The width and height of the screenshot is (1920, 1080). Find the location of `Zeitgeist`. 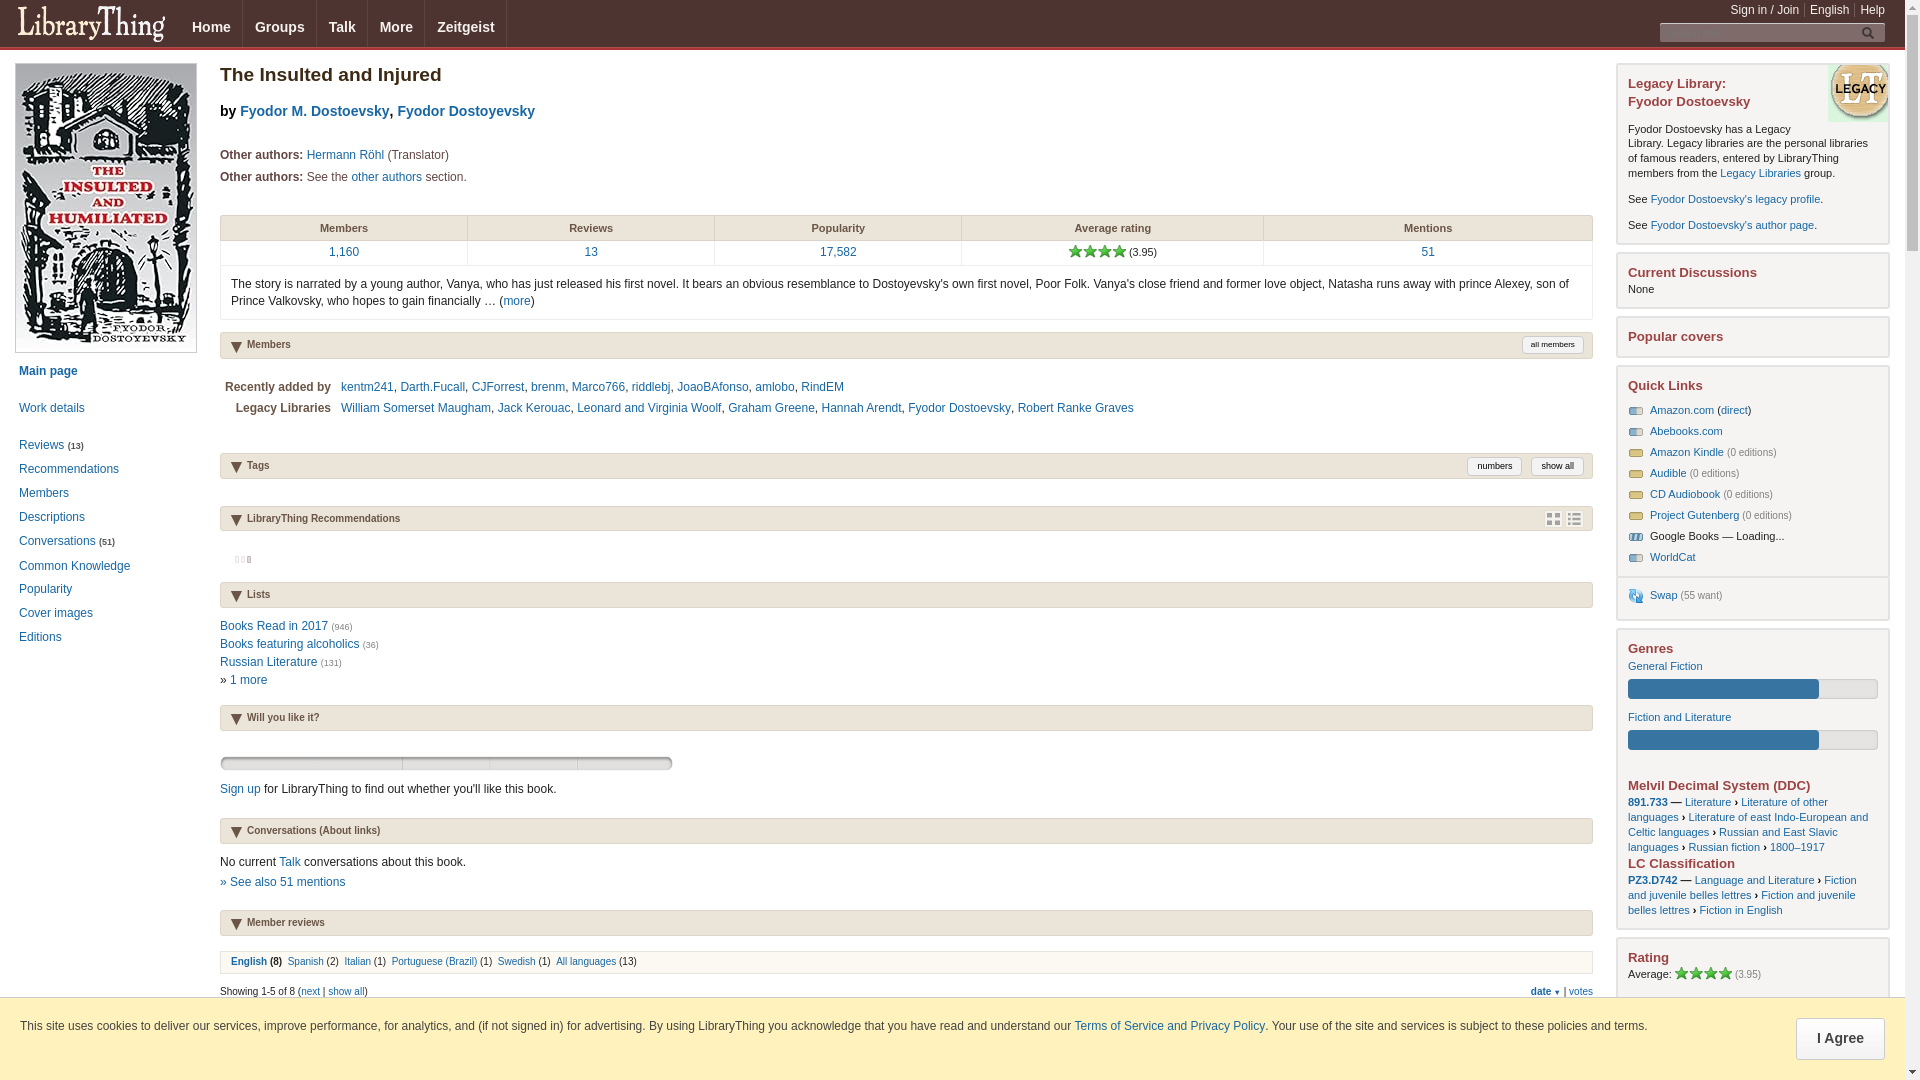

Zeitgeist is located at coordinates (465, 24).